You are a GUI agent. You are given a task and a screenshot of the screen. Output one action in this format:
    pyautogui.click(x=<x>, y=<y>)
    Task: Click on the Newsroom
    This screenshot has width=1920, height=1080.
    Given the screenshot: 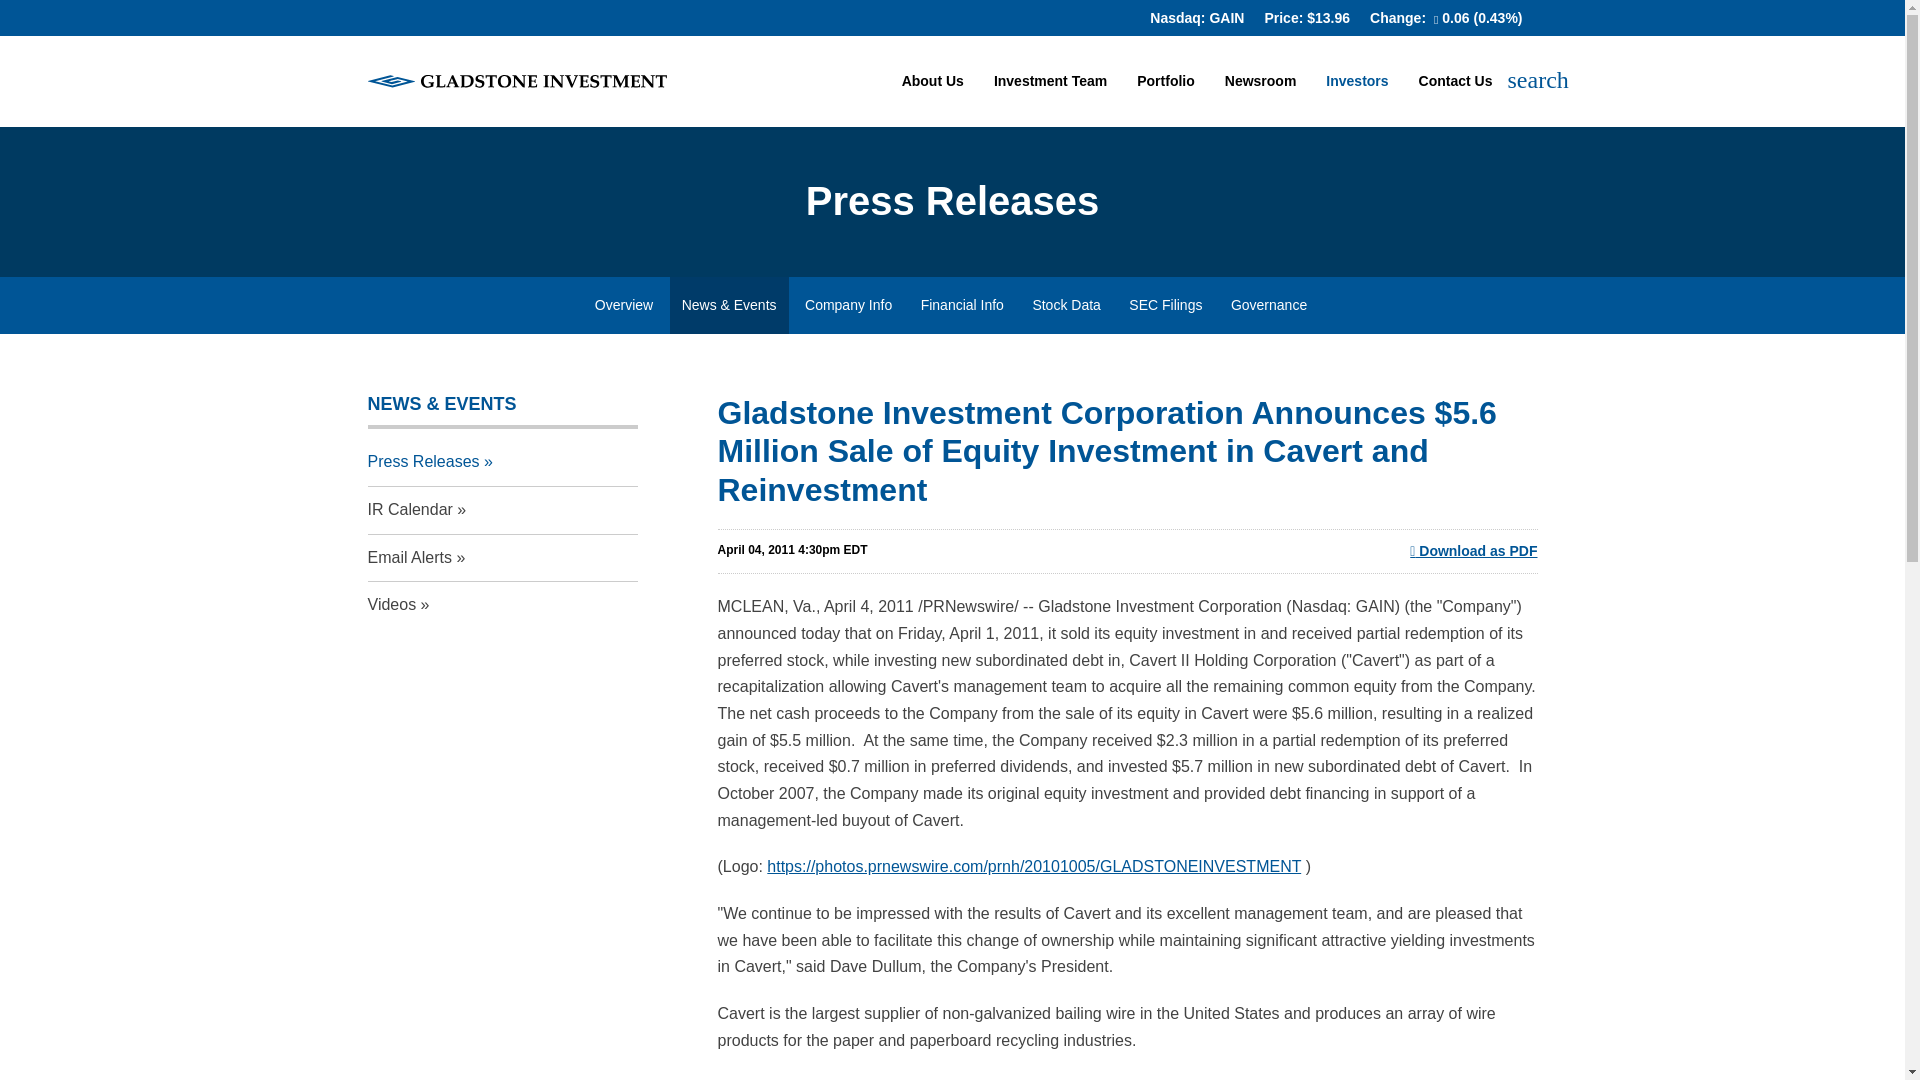 What is the action you would take?
    pyautogui.click(x=1260, y=98)
    